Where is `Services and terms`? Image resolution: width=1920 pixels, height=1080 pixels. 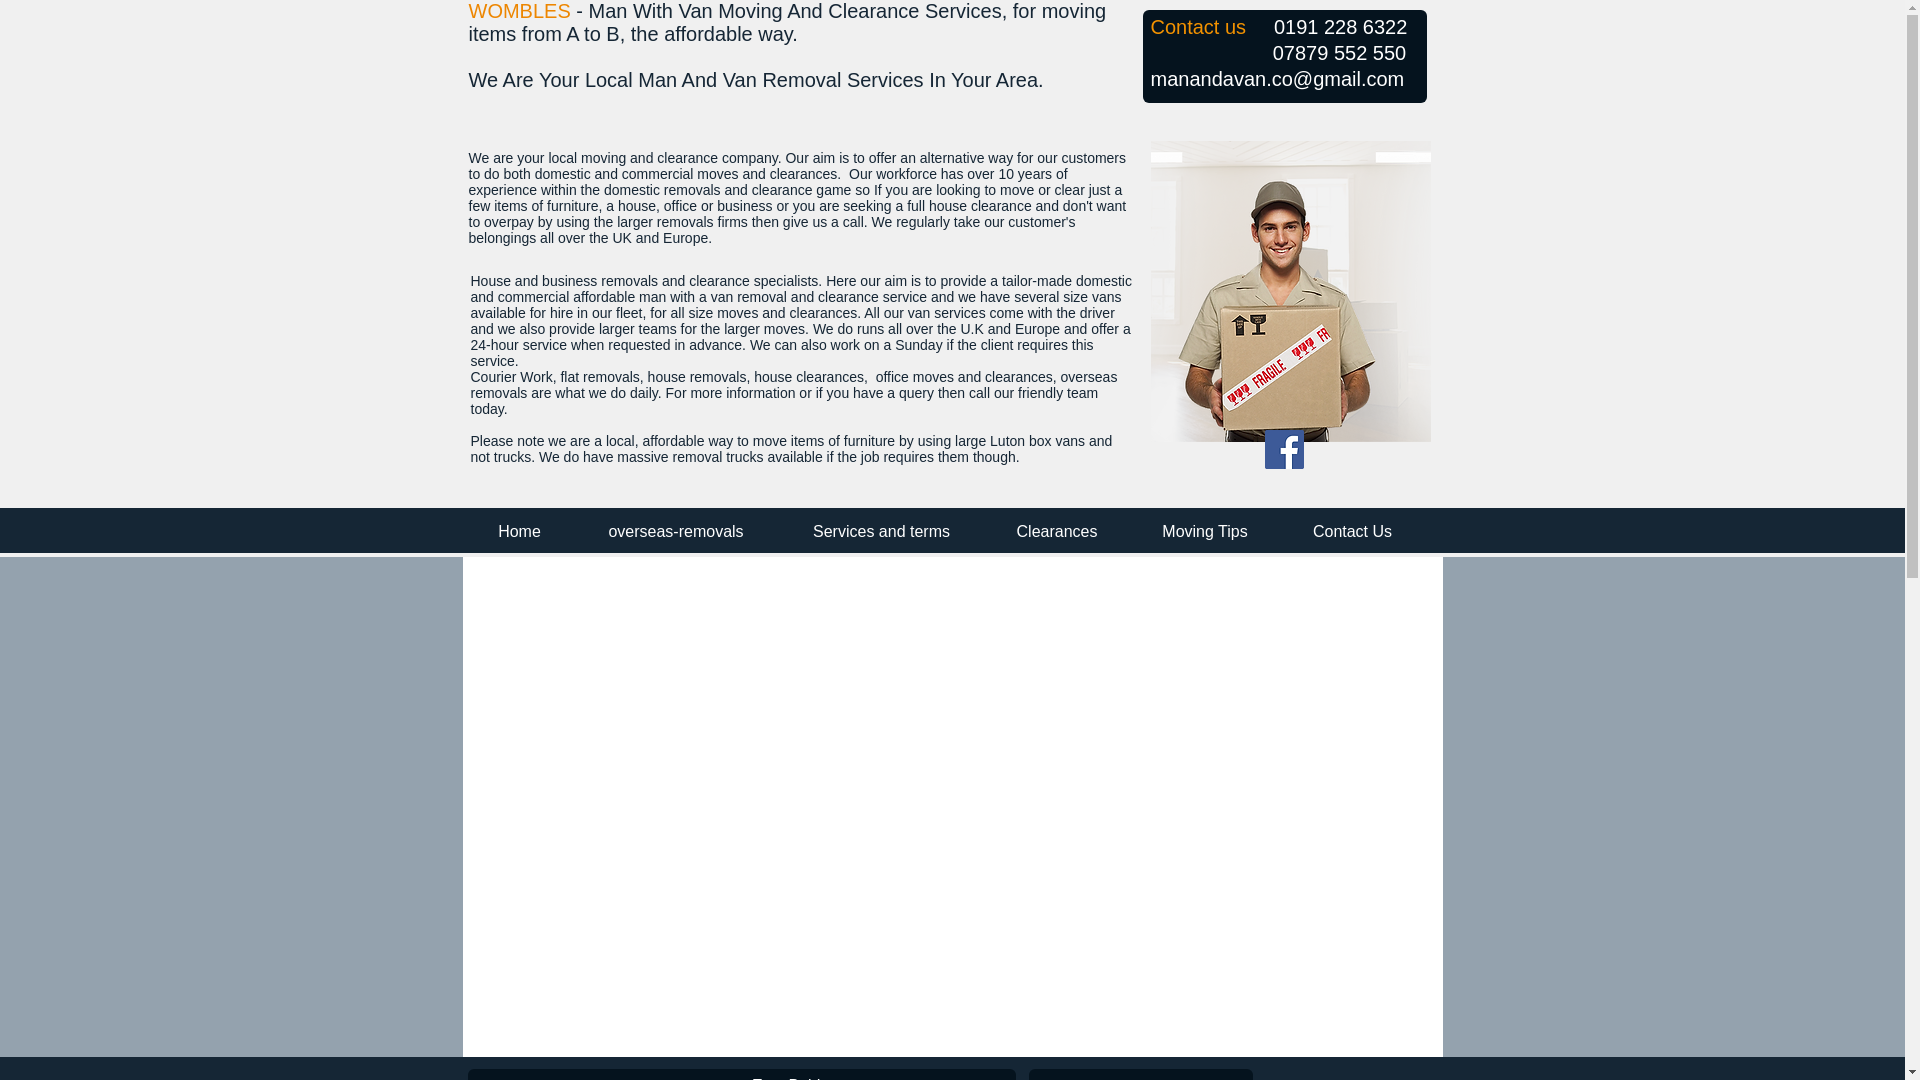
Services and terms is located at coordinates (880, 530).